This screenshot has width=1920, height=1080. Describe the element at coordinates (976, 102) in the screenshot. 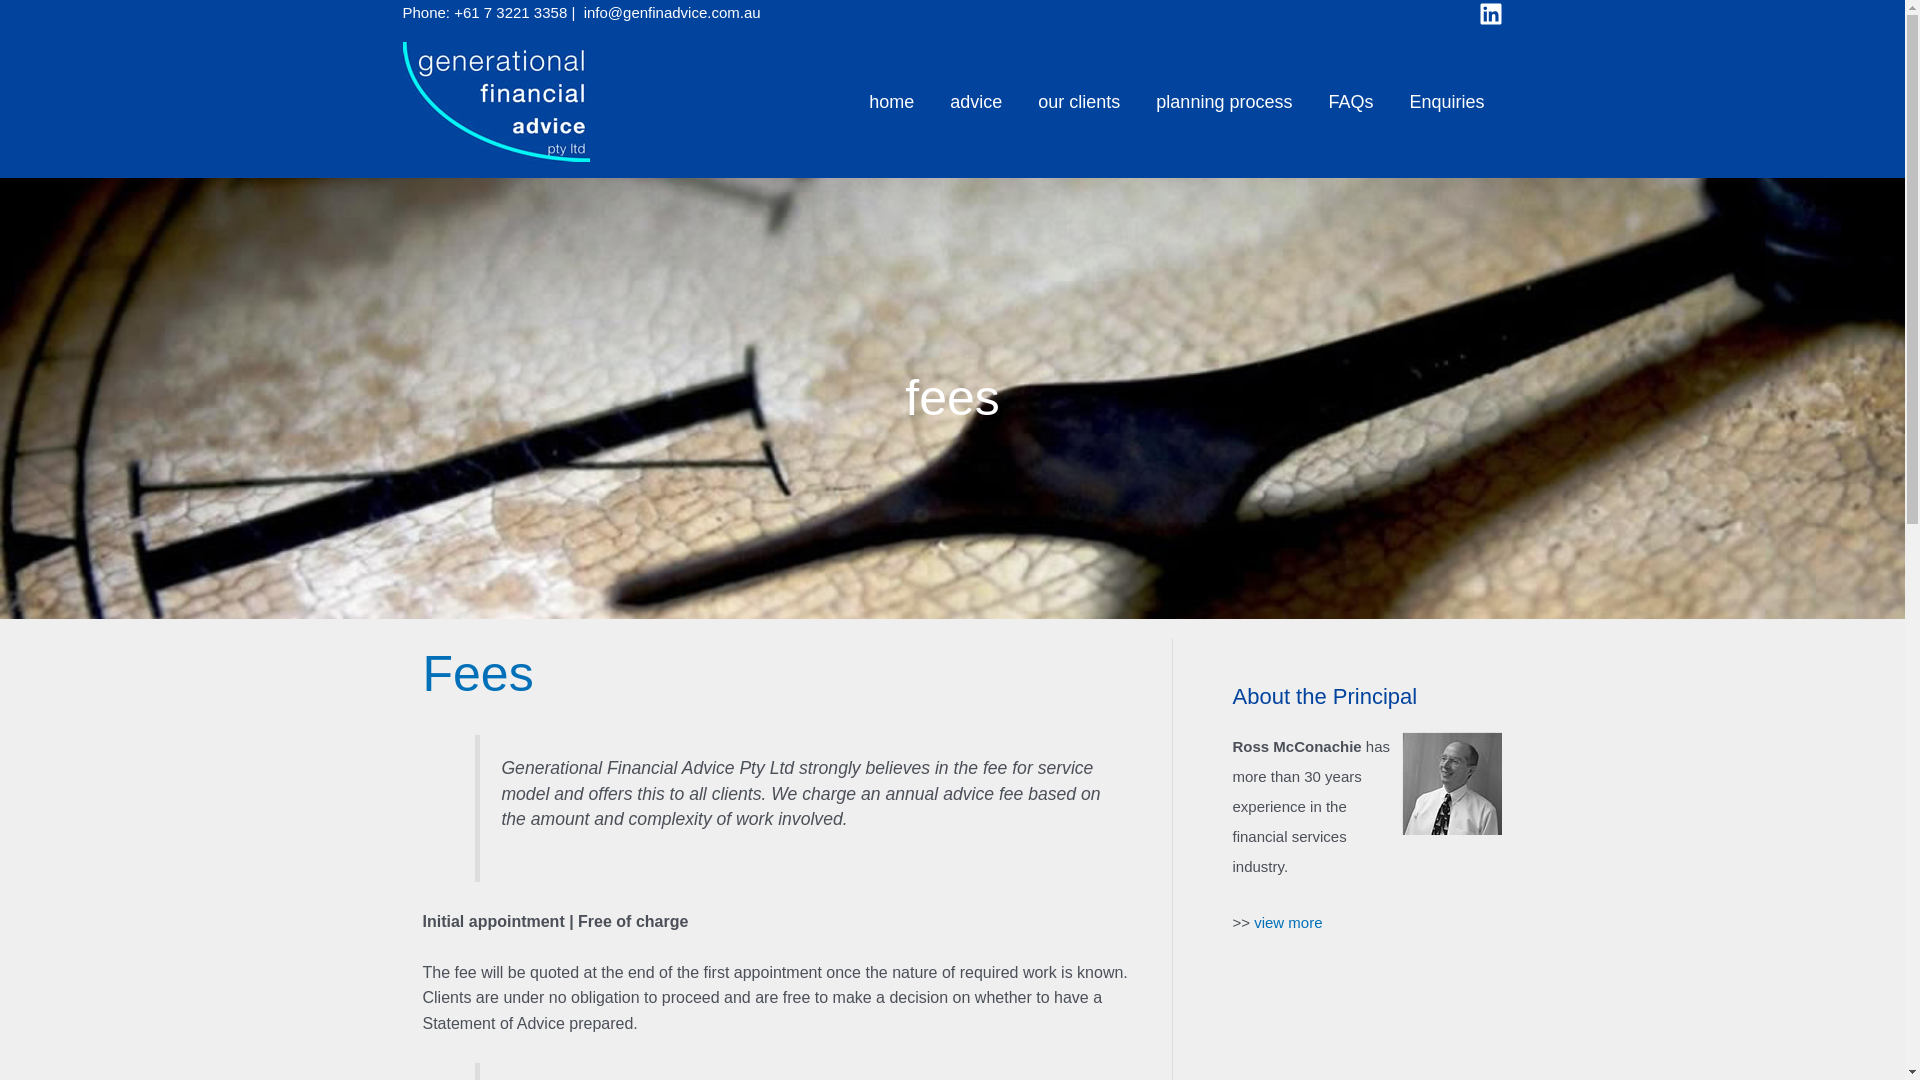

I see `advice` at that location.